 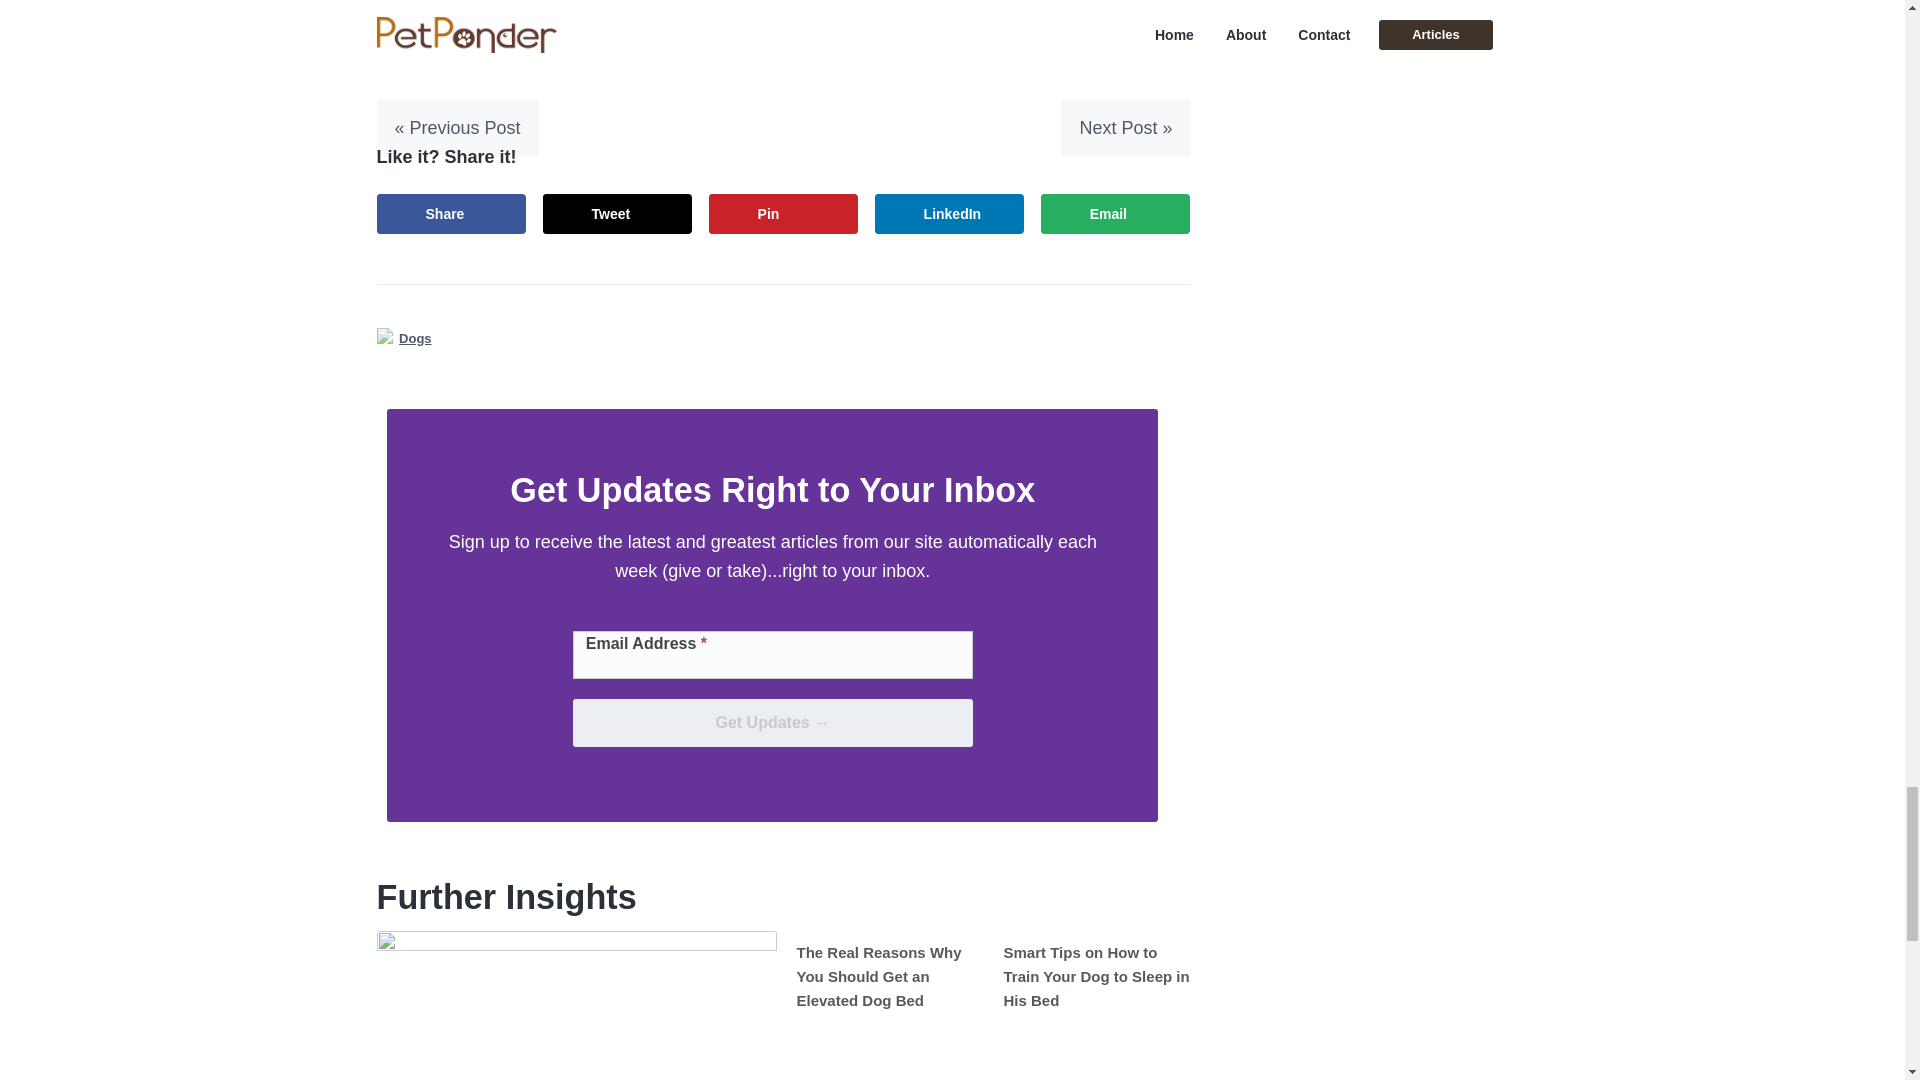 I want to click on Share on X, so click(x=618, y=214).